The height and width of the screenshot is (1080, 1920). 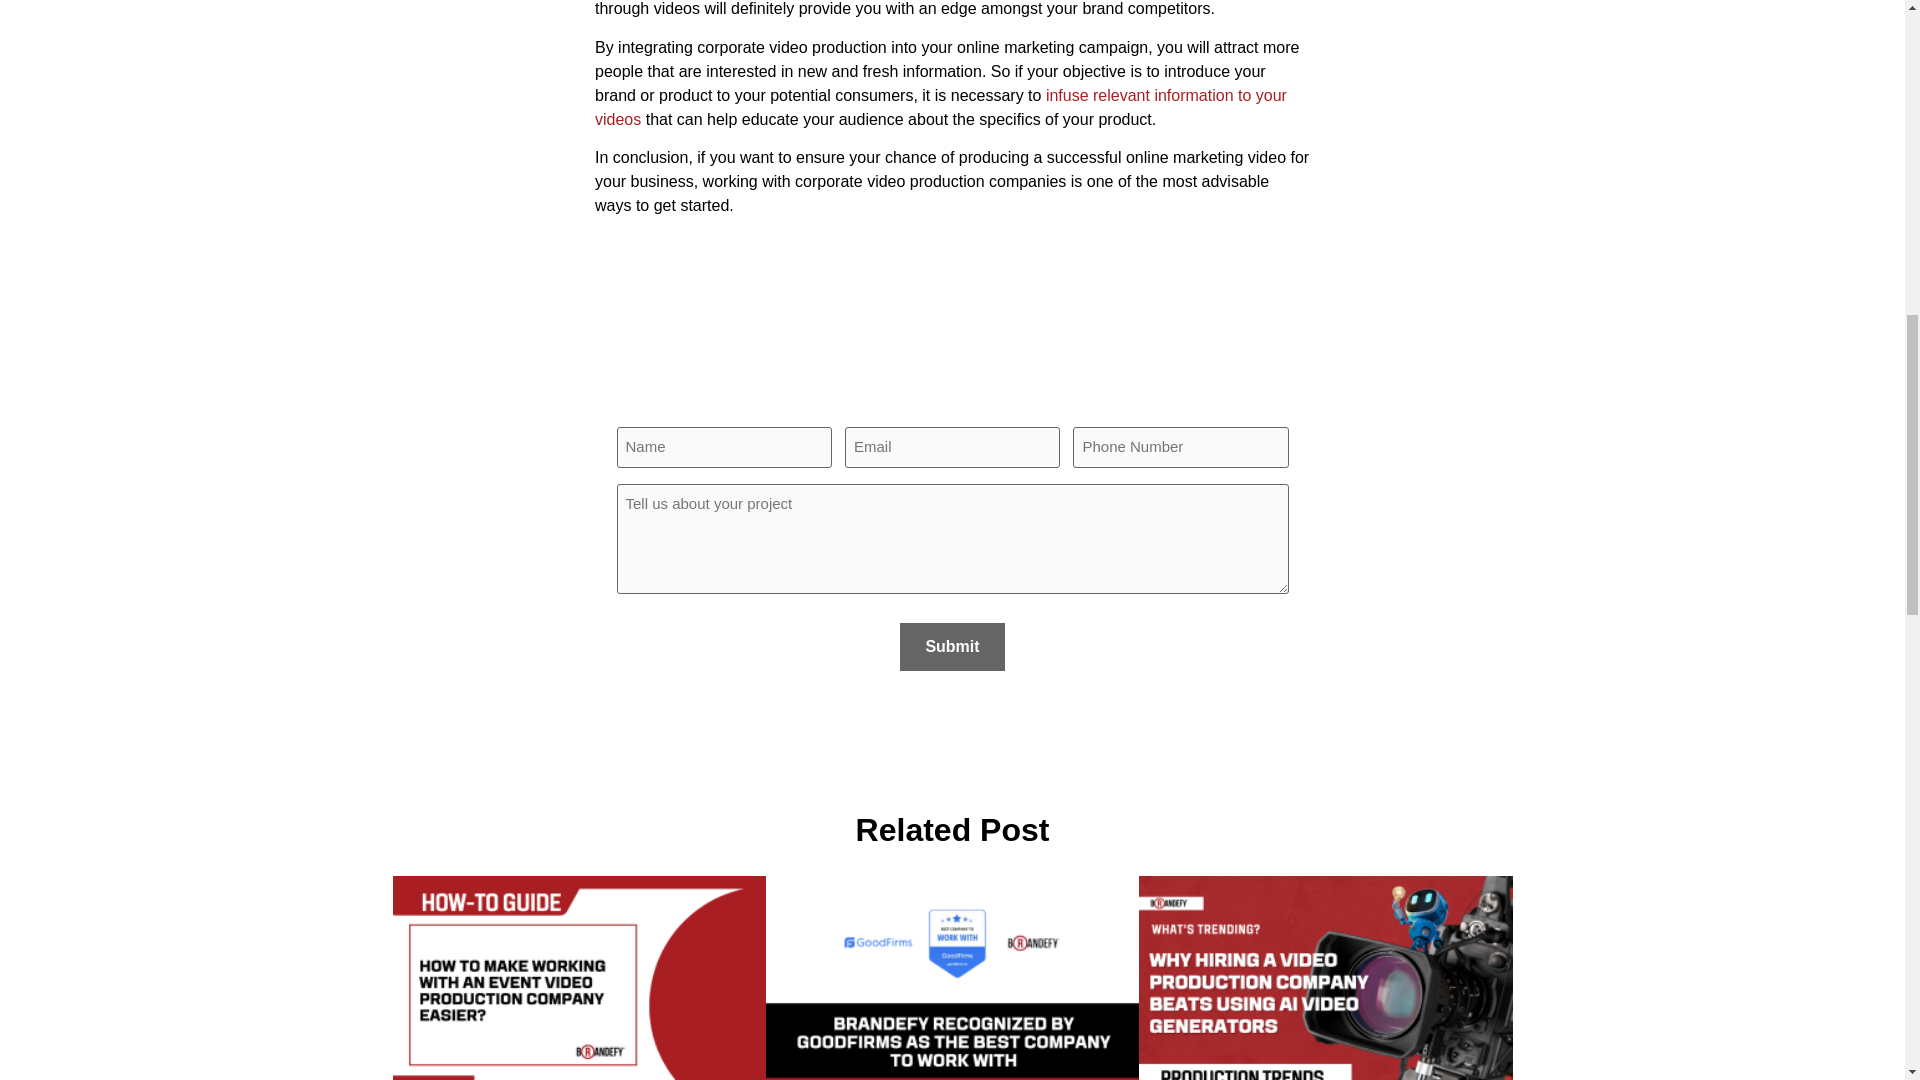 What do you see at coordinates (940, 108) in the screenshot?
I see `infuse relevant information to your videos` at bounding box center [940, 108].